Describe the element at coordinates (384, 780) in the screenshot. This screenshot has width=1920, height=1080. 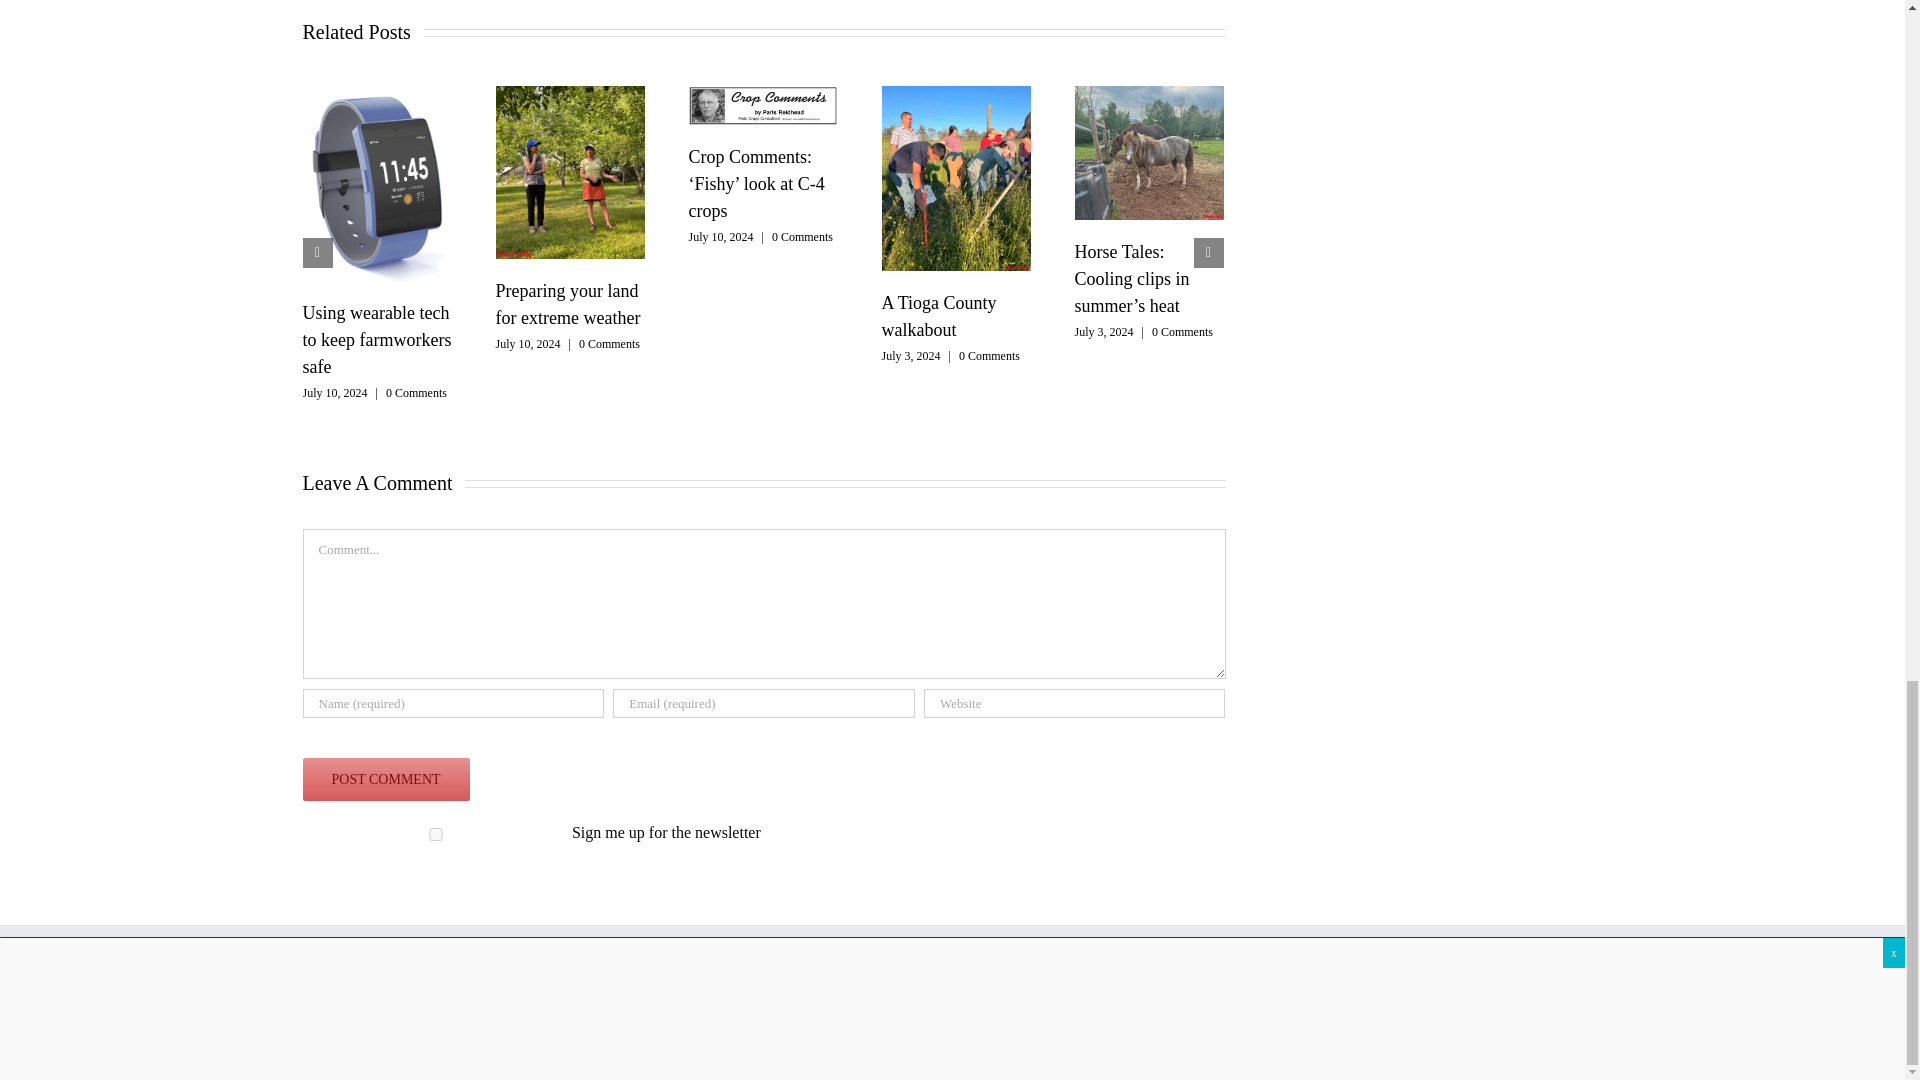
I see `Post Comment` at that location.